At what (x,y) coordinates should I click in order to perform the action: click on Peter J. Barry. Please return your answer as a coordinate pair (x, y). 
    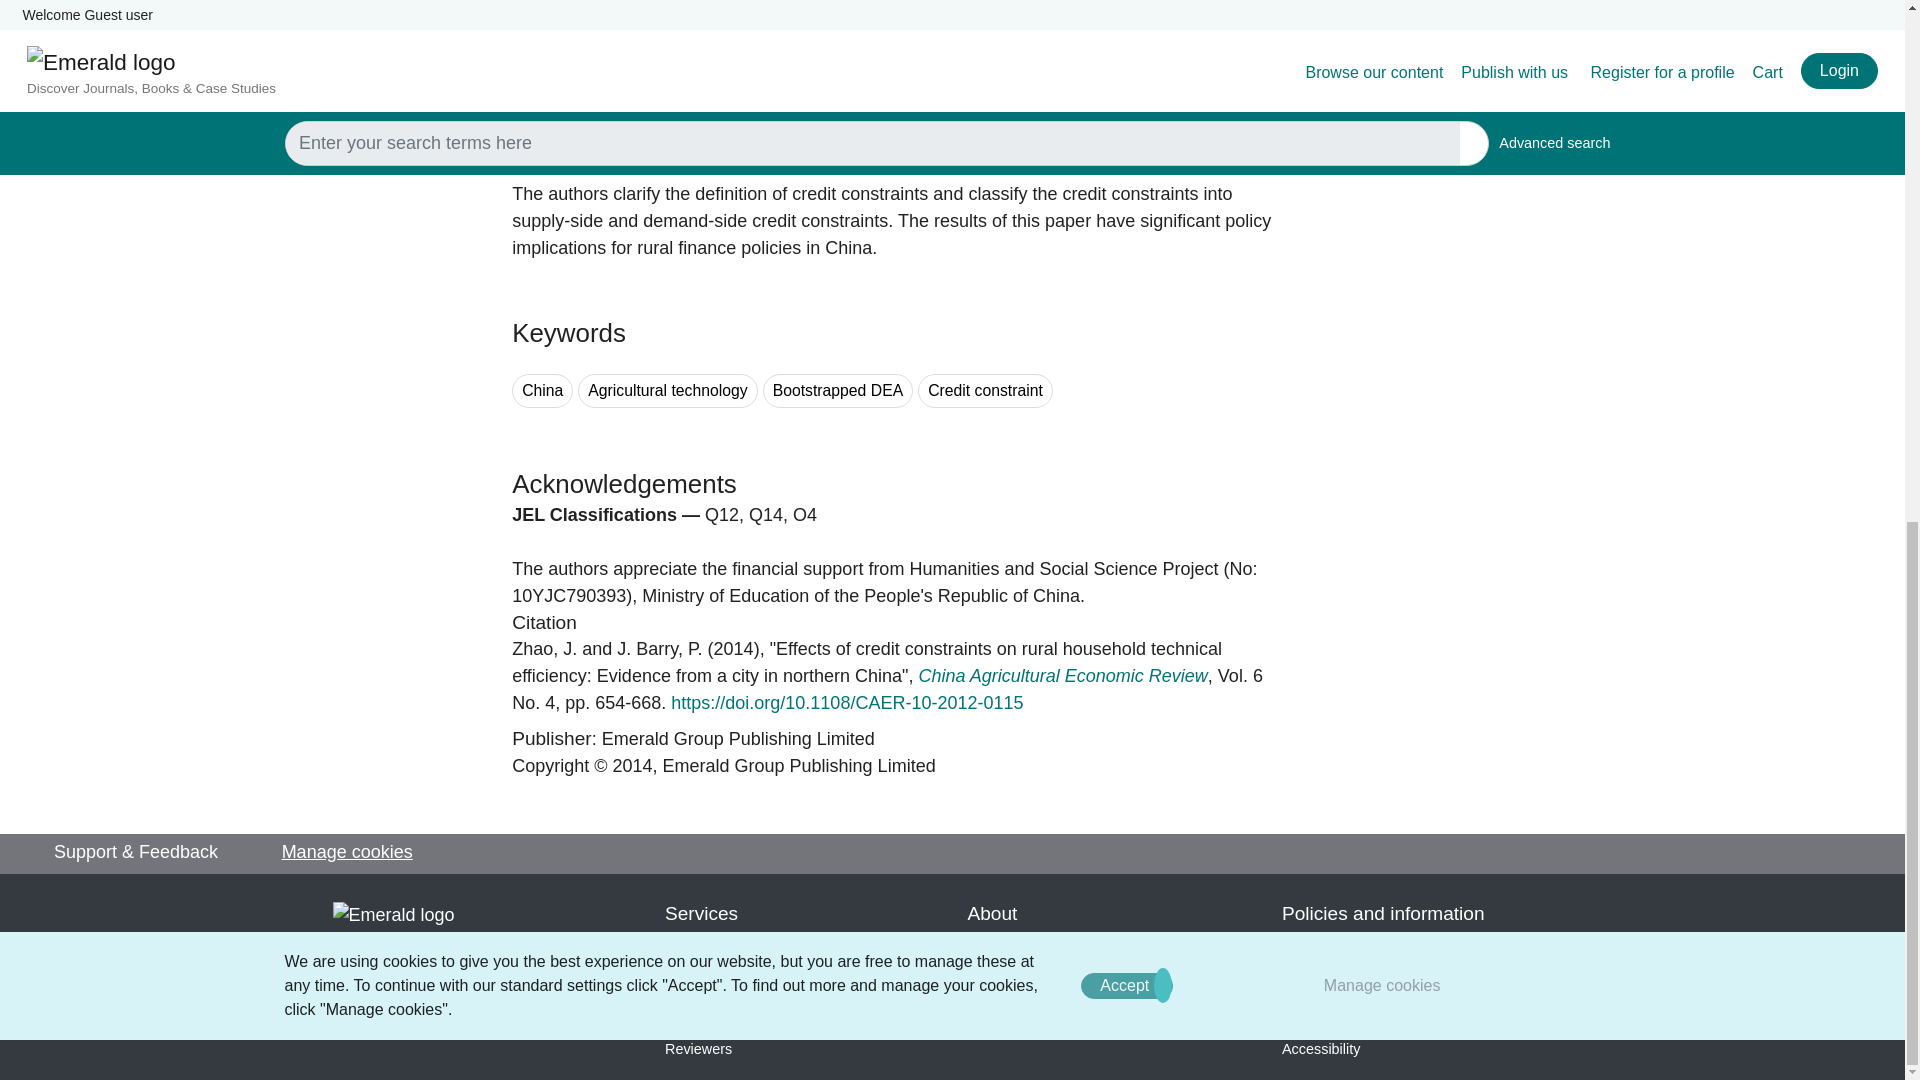
    Looking at the image, I should click on (659, 648).